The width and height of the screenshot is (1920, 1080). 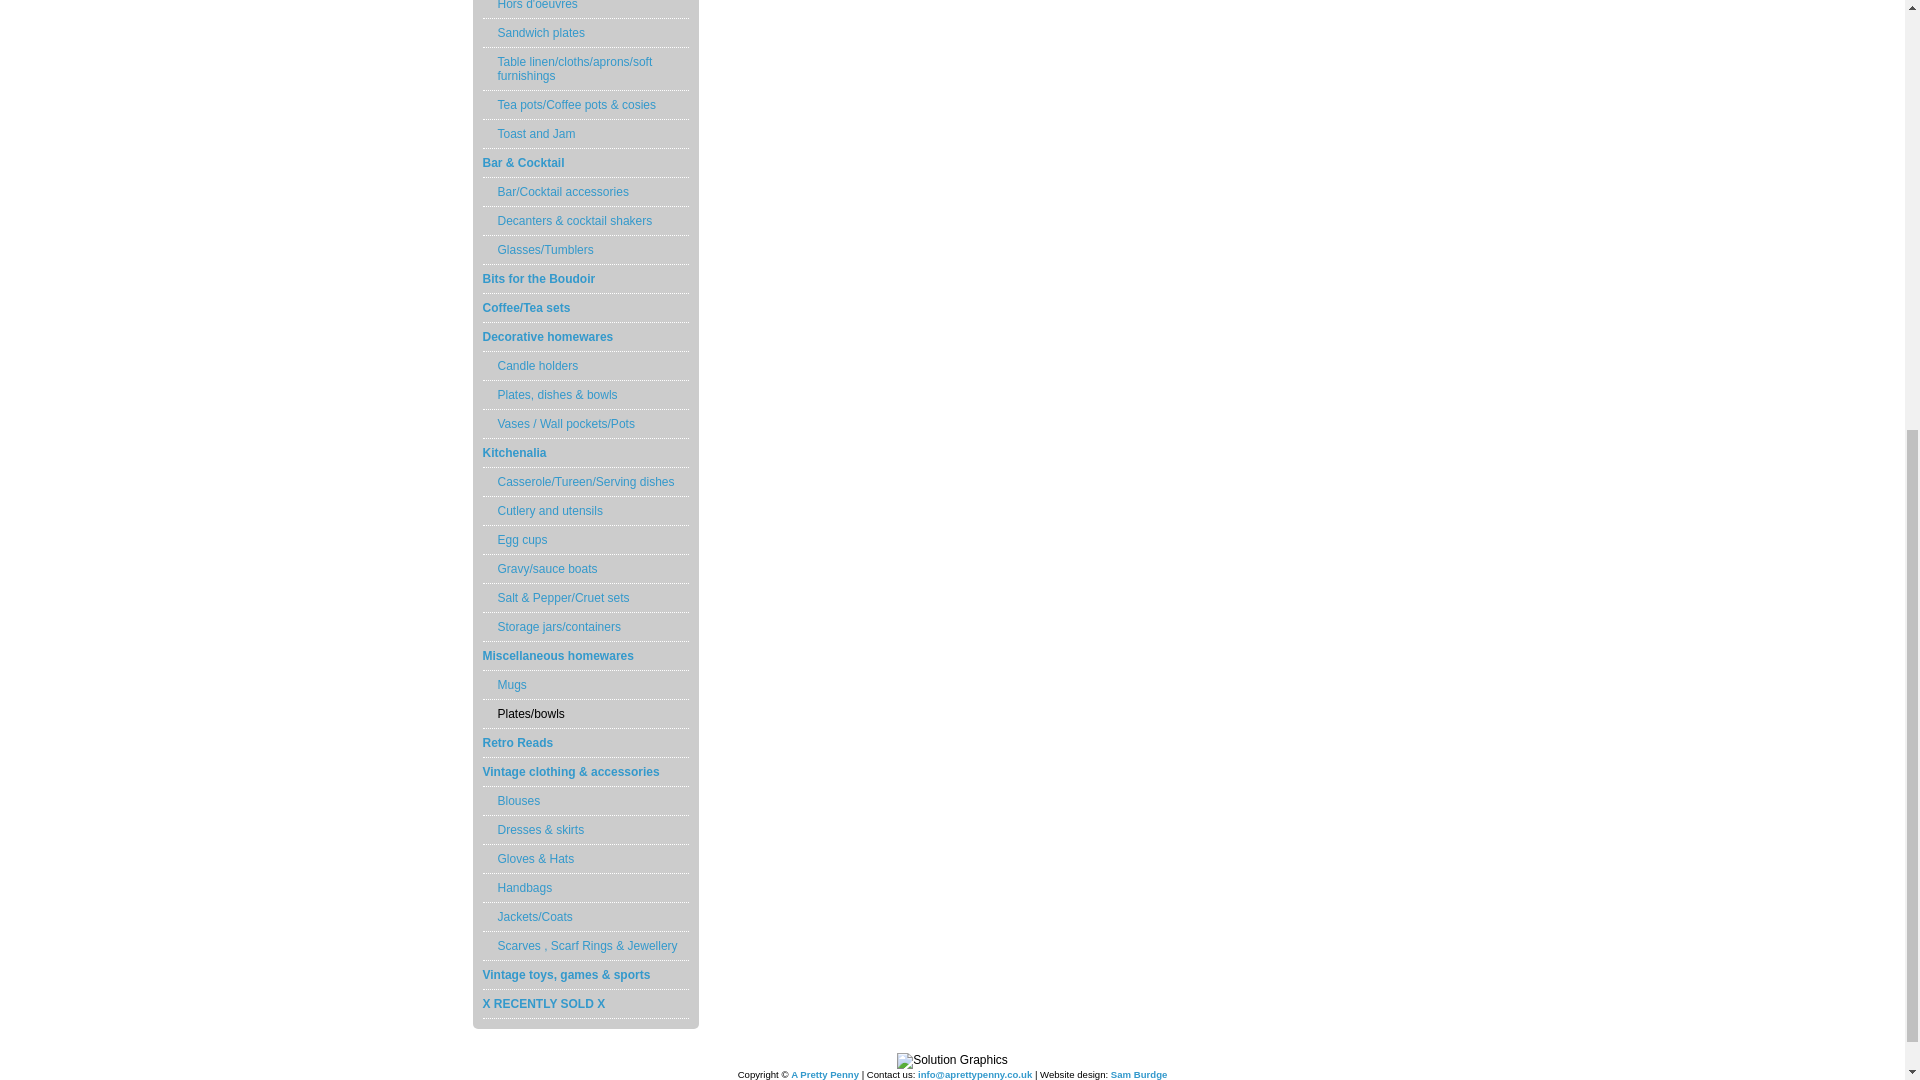 I want to click on Mugs, so click(x=584, y=684).